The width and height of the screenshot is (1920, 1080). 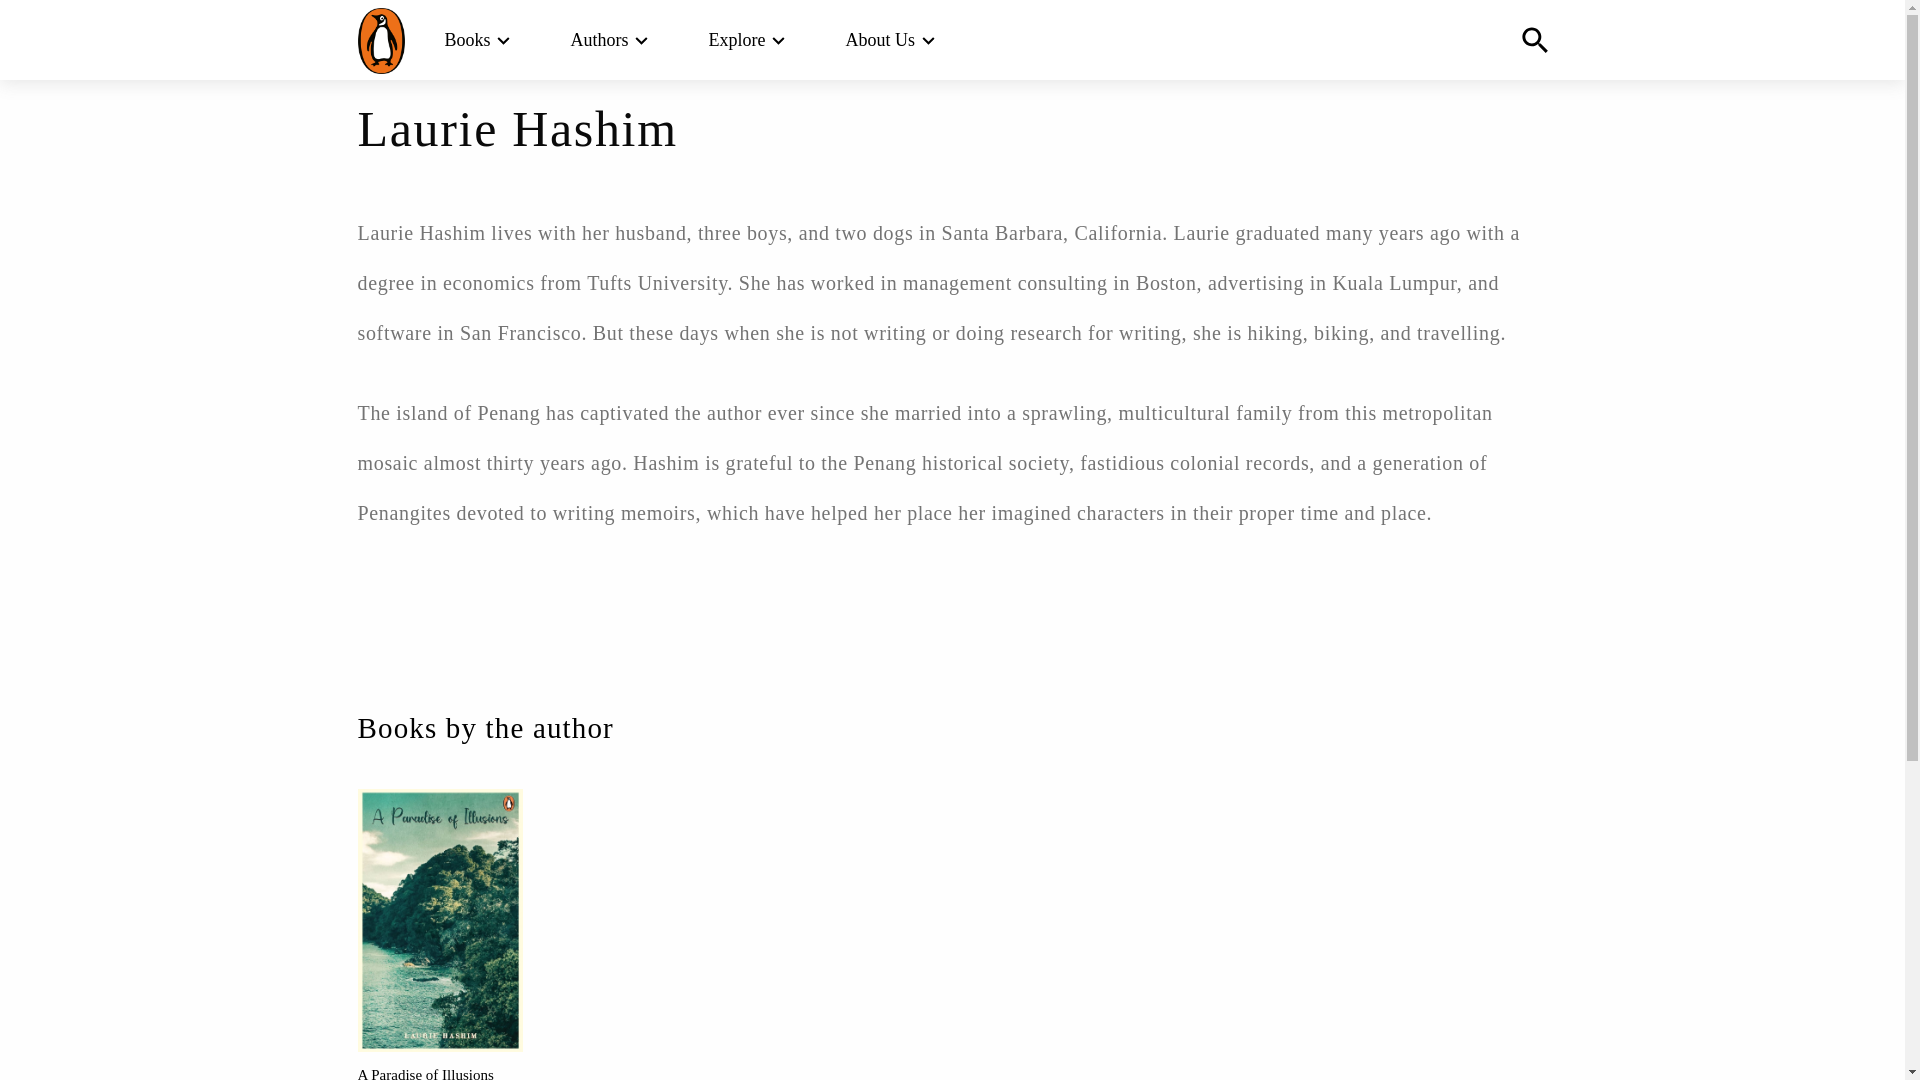 What do you see at coordinates (737, 40) in the screenshot?
I see `Explore` at bounding box center [737, 40].